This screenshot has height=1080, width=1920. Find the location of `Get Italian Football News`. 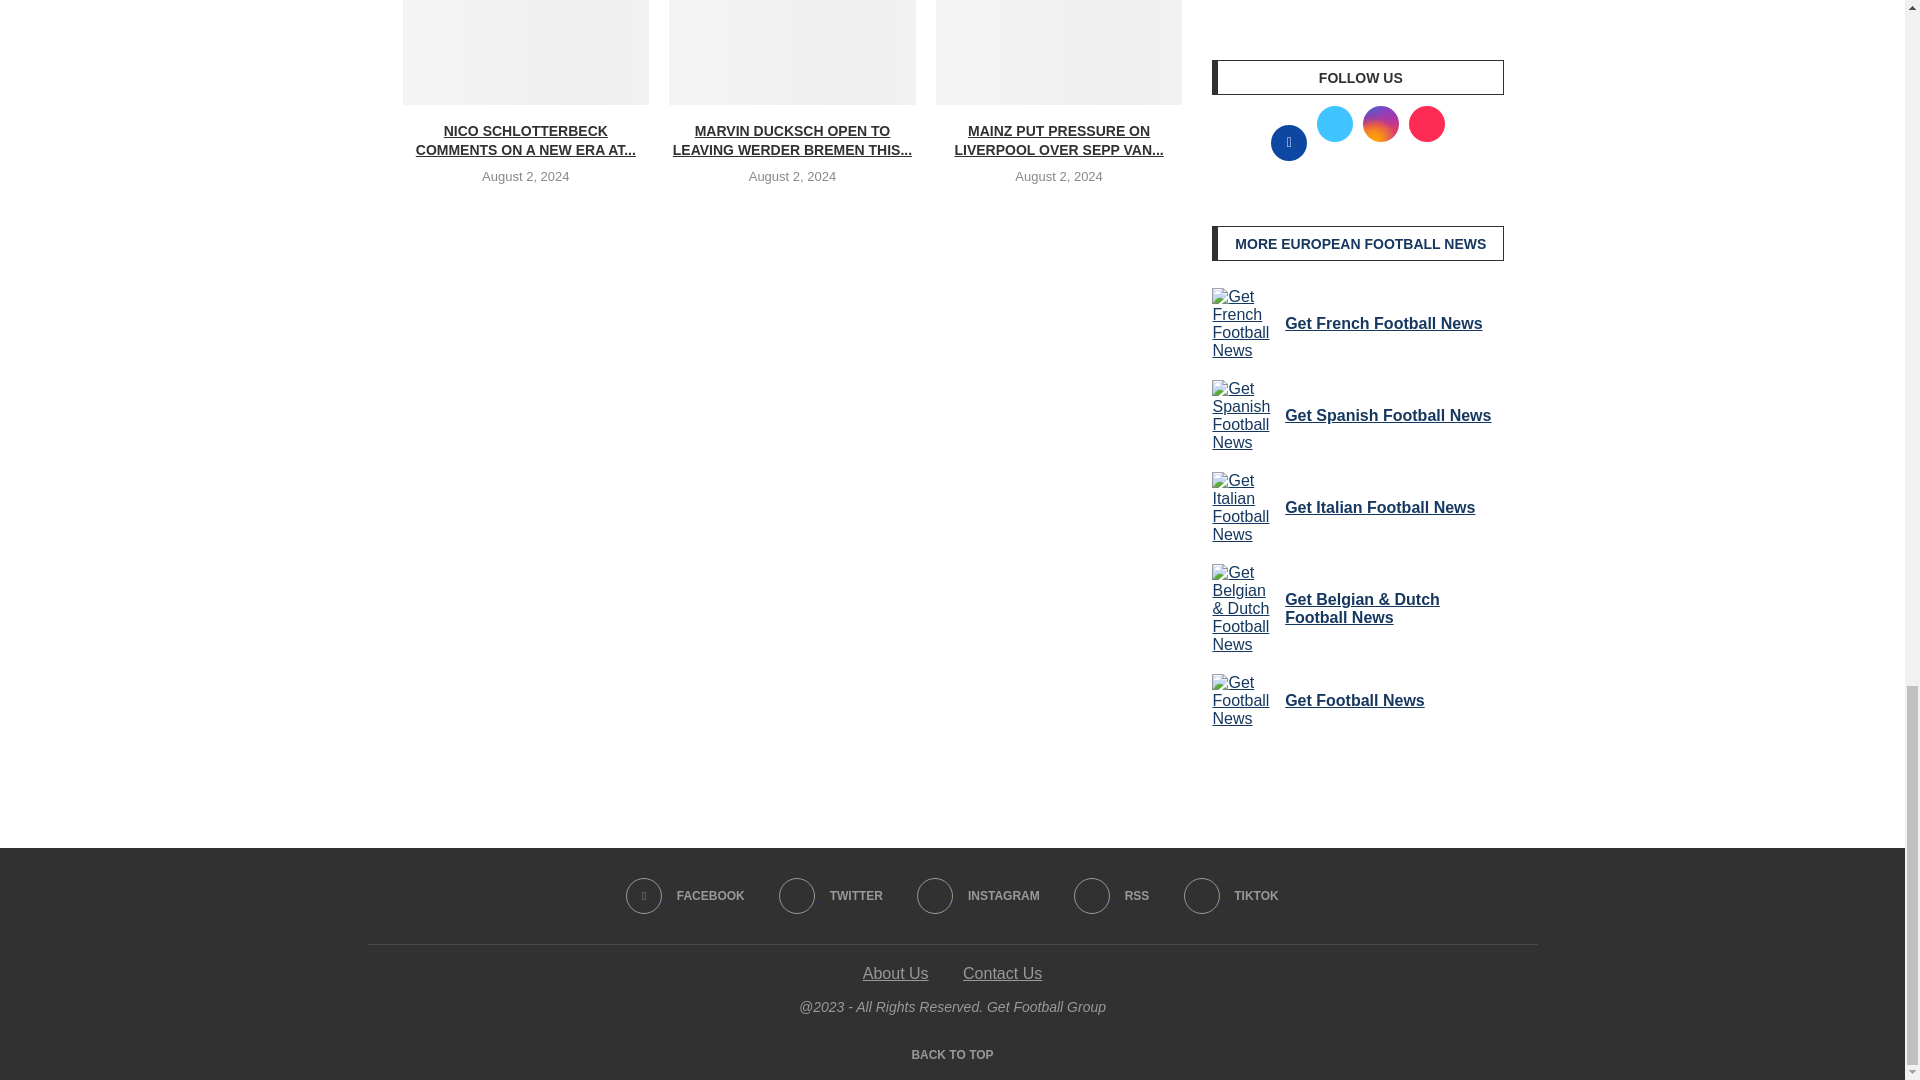

Get Italian Football News is located at coordinates (1244, 508).